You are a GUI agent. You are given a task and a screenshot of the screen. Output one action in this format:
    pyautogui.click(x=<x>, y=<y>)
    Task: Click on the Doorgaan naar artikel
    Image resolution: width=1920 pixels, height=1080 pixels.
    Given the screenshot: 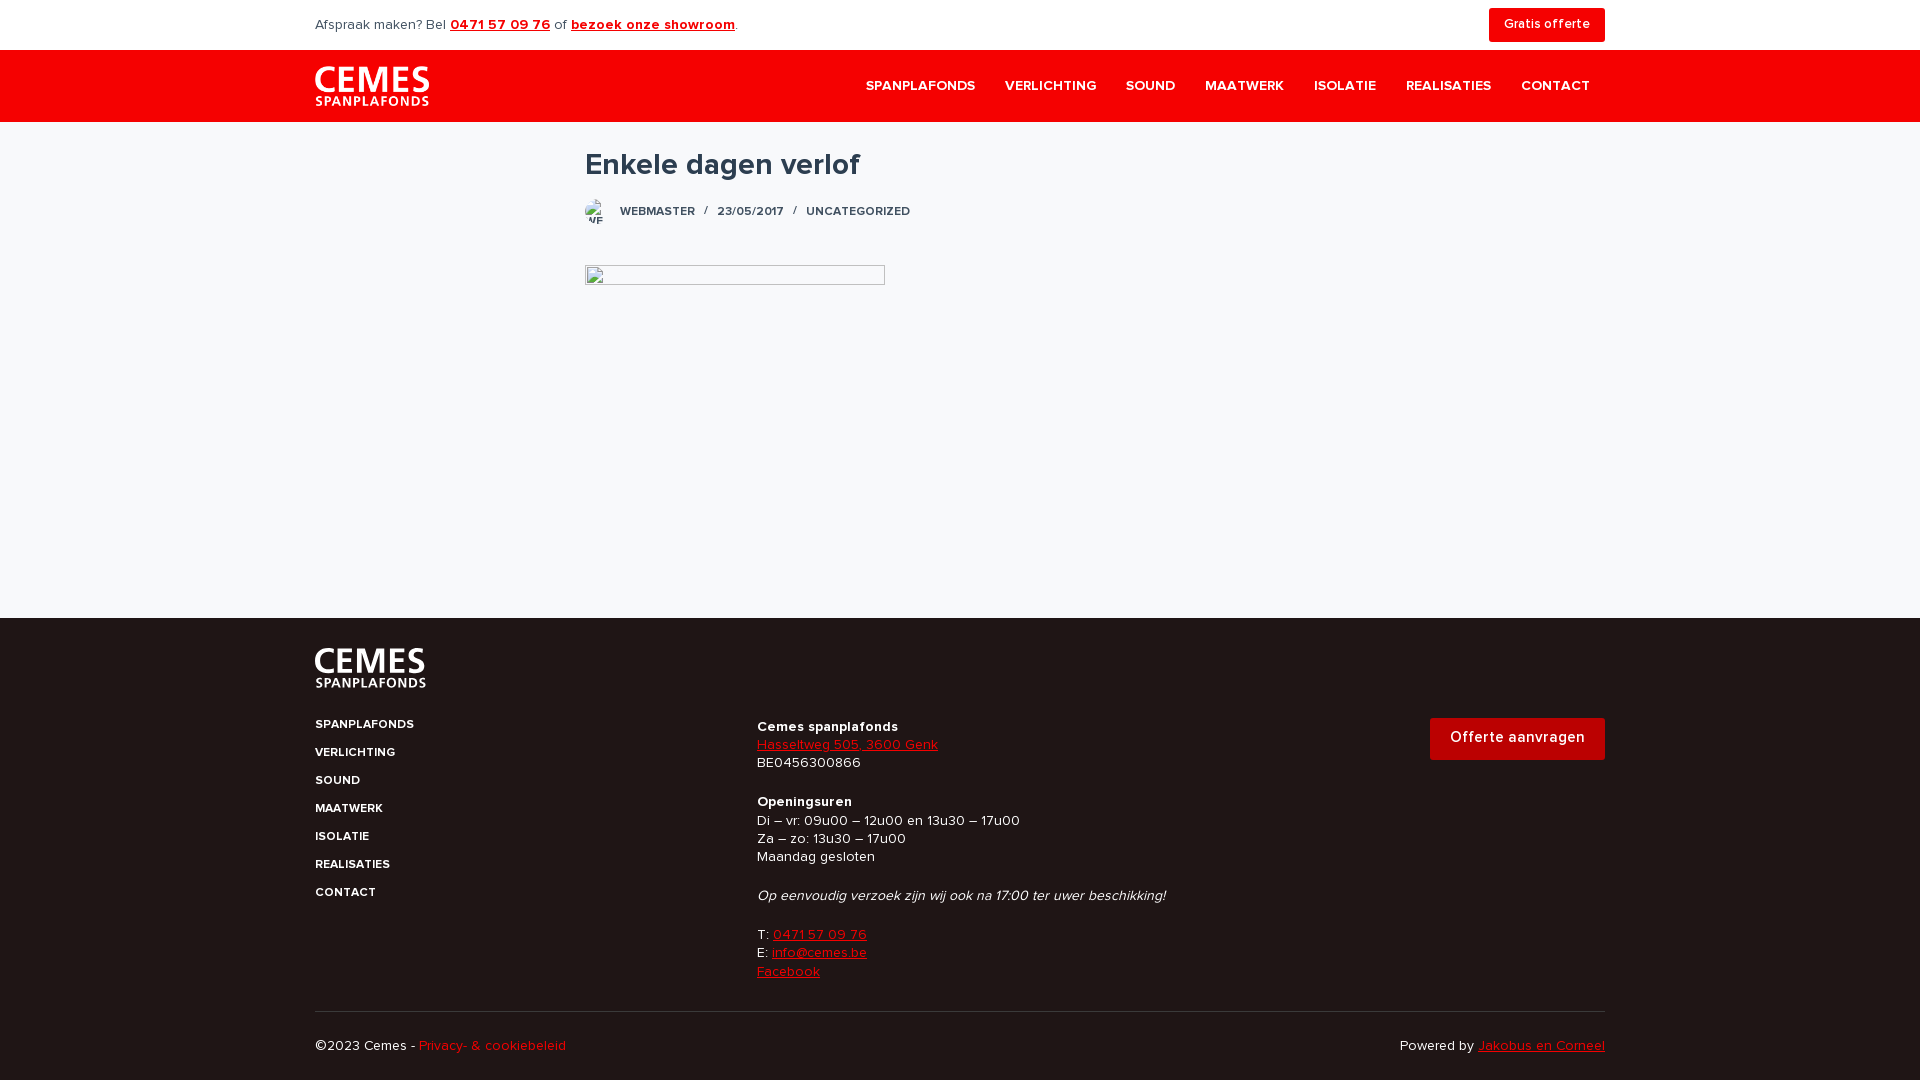 What is the action you would take?
    pyautogui.click(x=20, y=10)
    